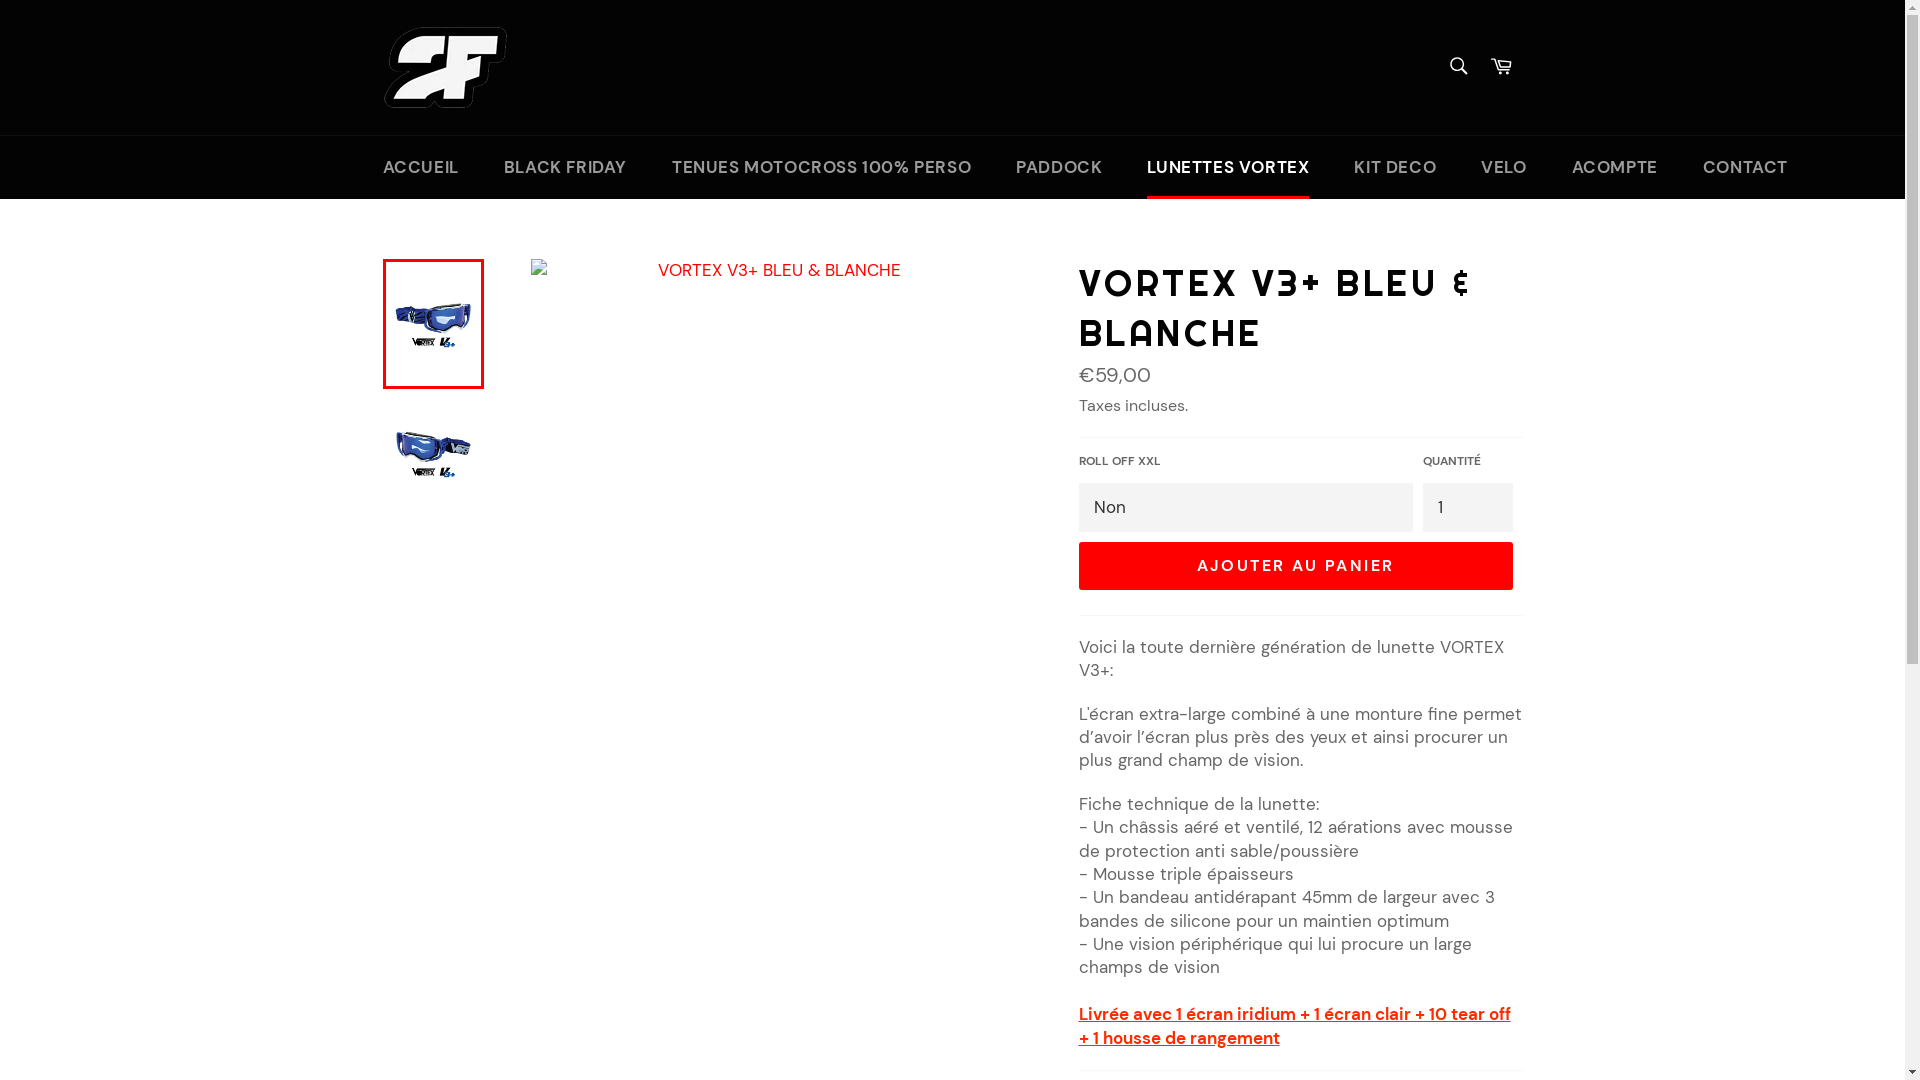  Describe the element at coordinates (1295, 566) in the screenshot. I see `AJOUTER AU PANIER` at that location.